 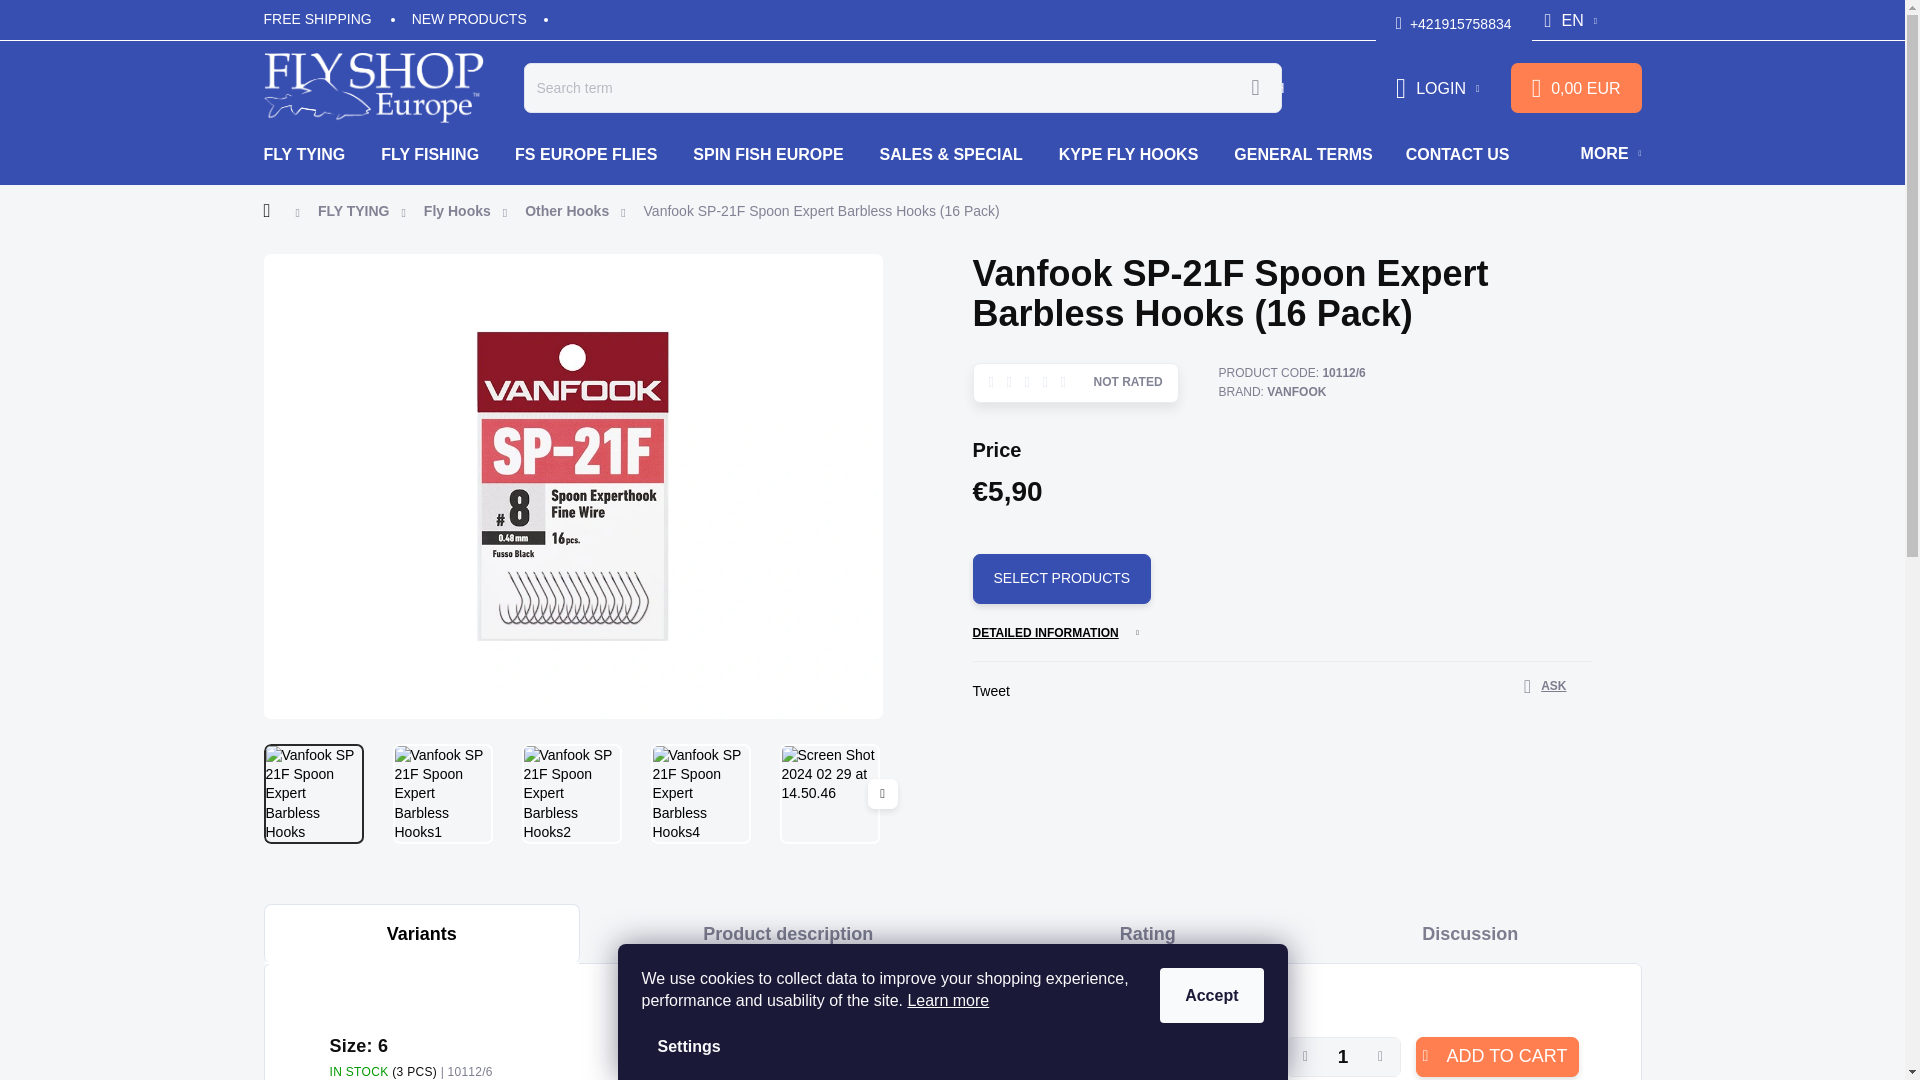 What do you see at coordinates (1545, 686) in the screenshot?
I see `Speak to a sales advisor` at bounding box center [1545, 686].